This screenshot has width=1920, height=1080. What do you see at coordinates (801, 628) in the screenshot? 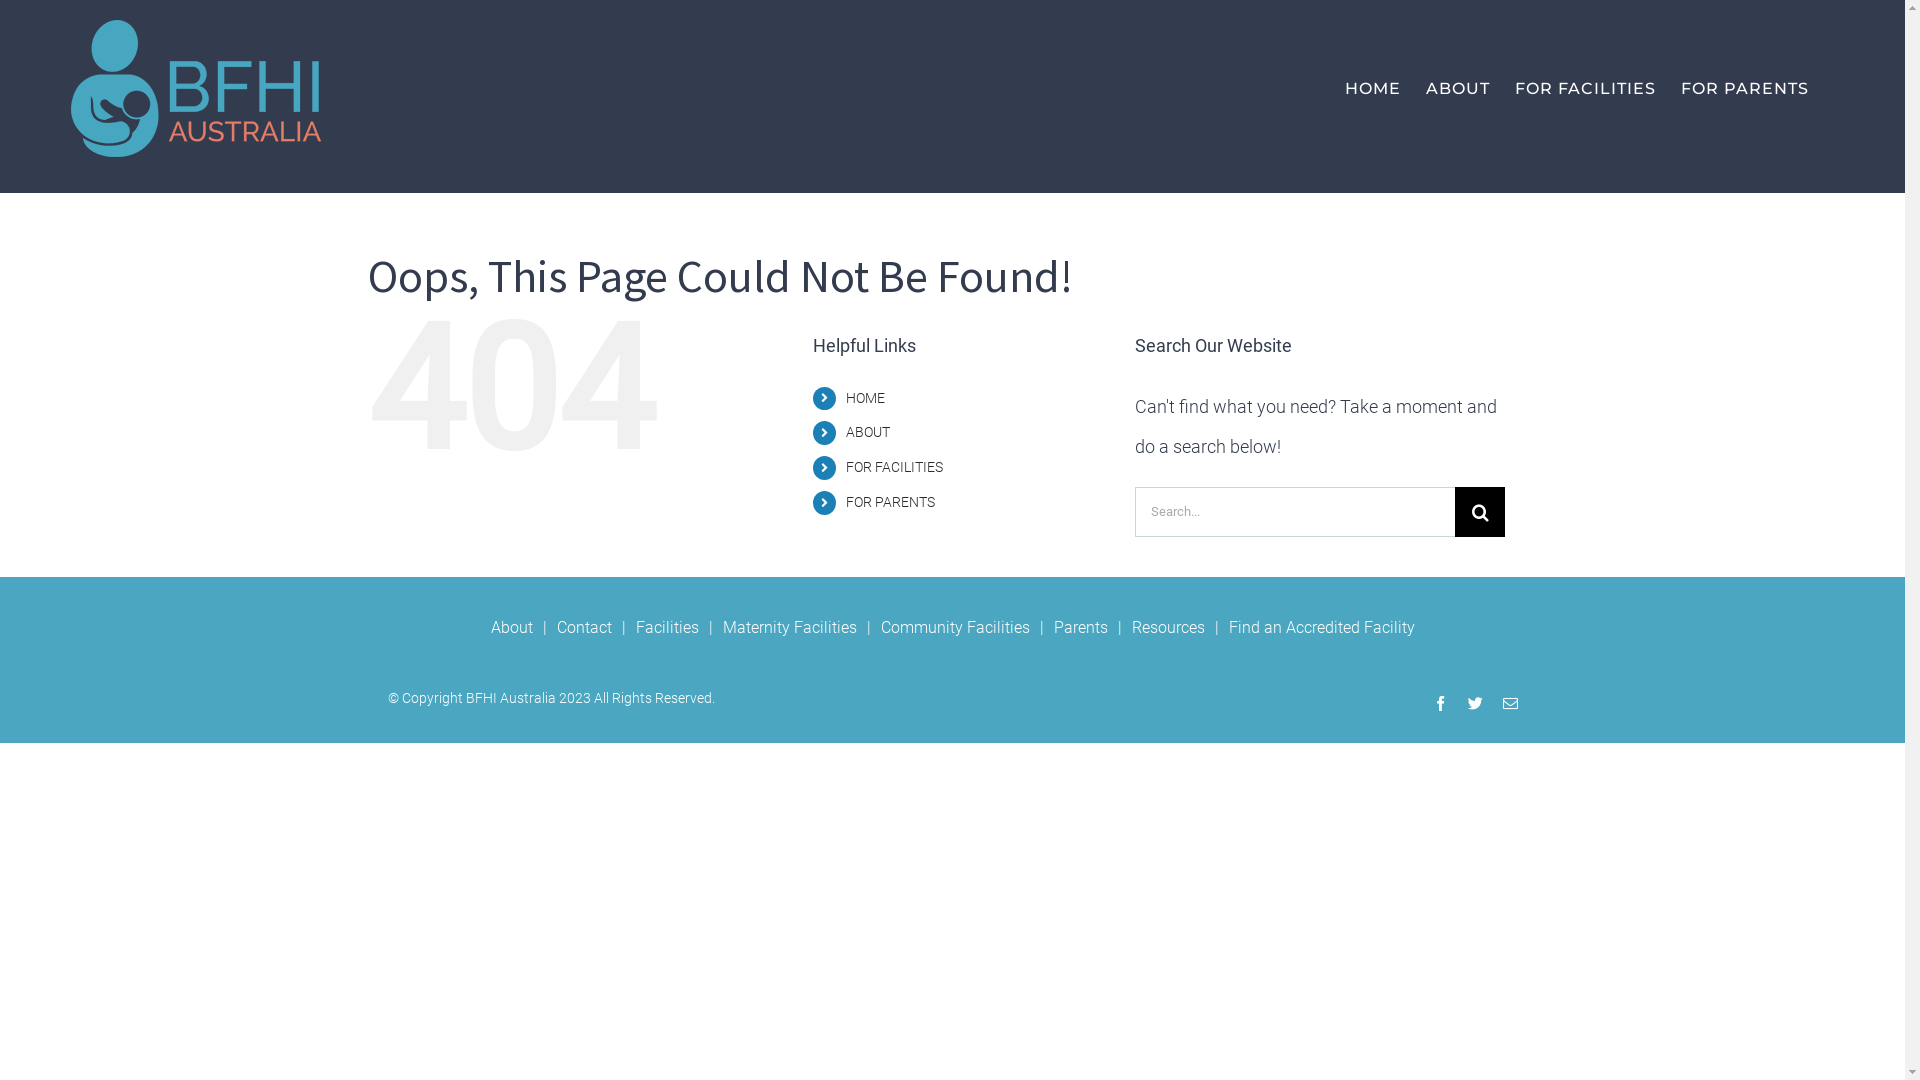
I see `Maternity Facilities` at bounding box center [801, 628].